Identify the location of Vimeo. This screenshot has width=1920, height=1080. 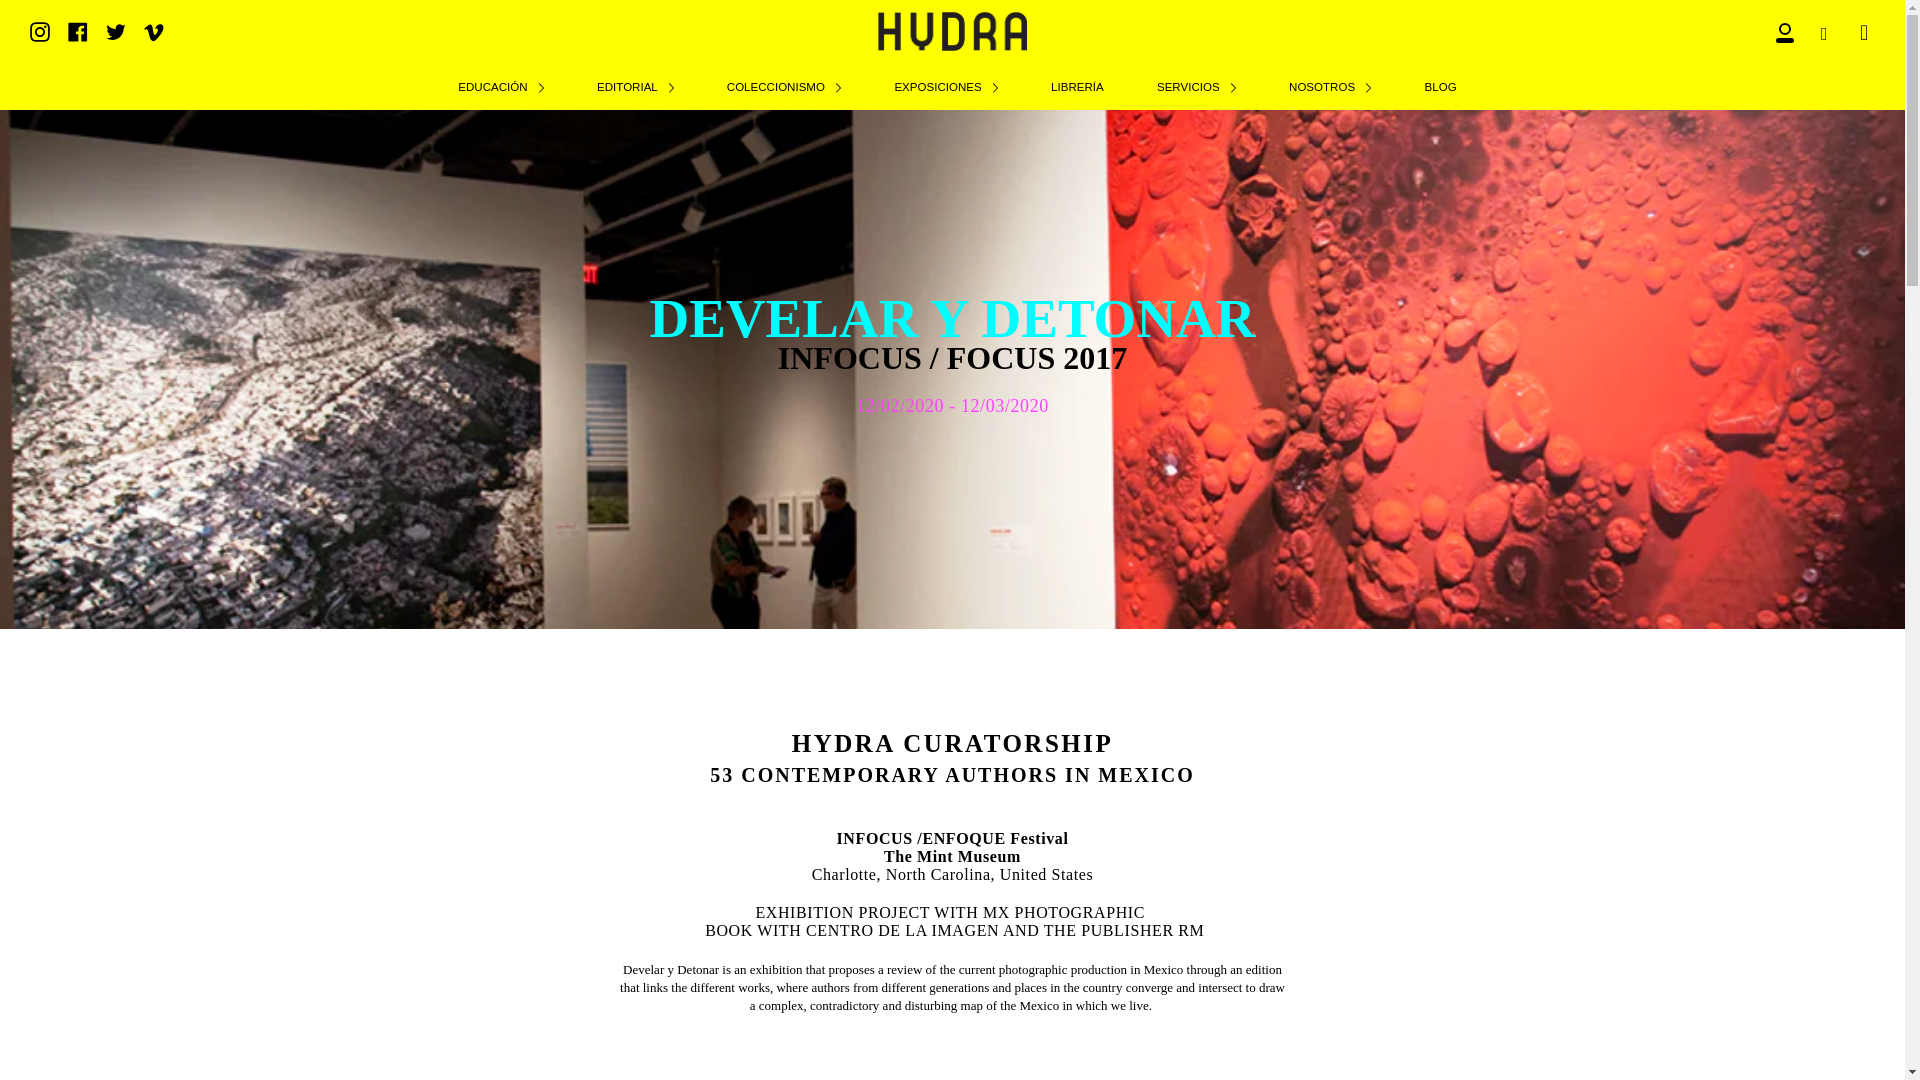
(154, 31).